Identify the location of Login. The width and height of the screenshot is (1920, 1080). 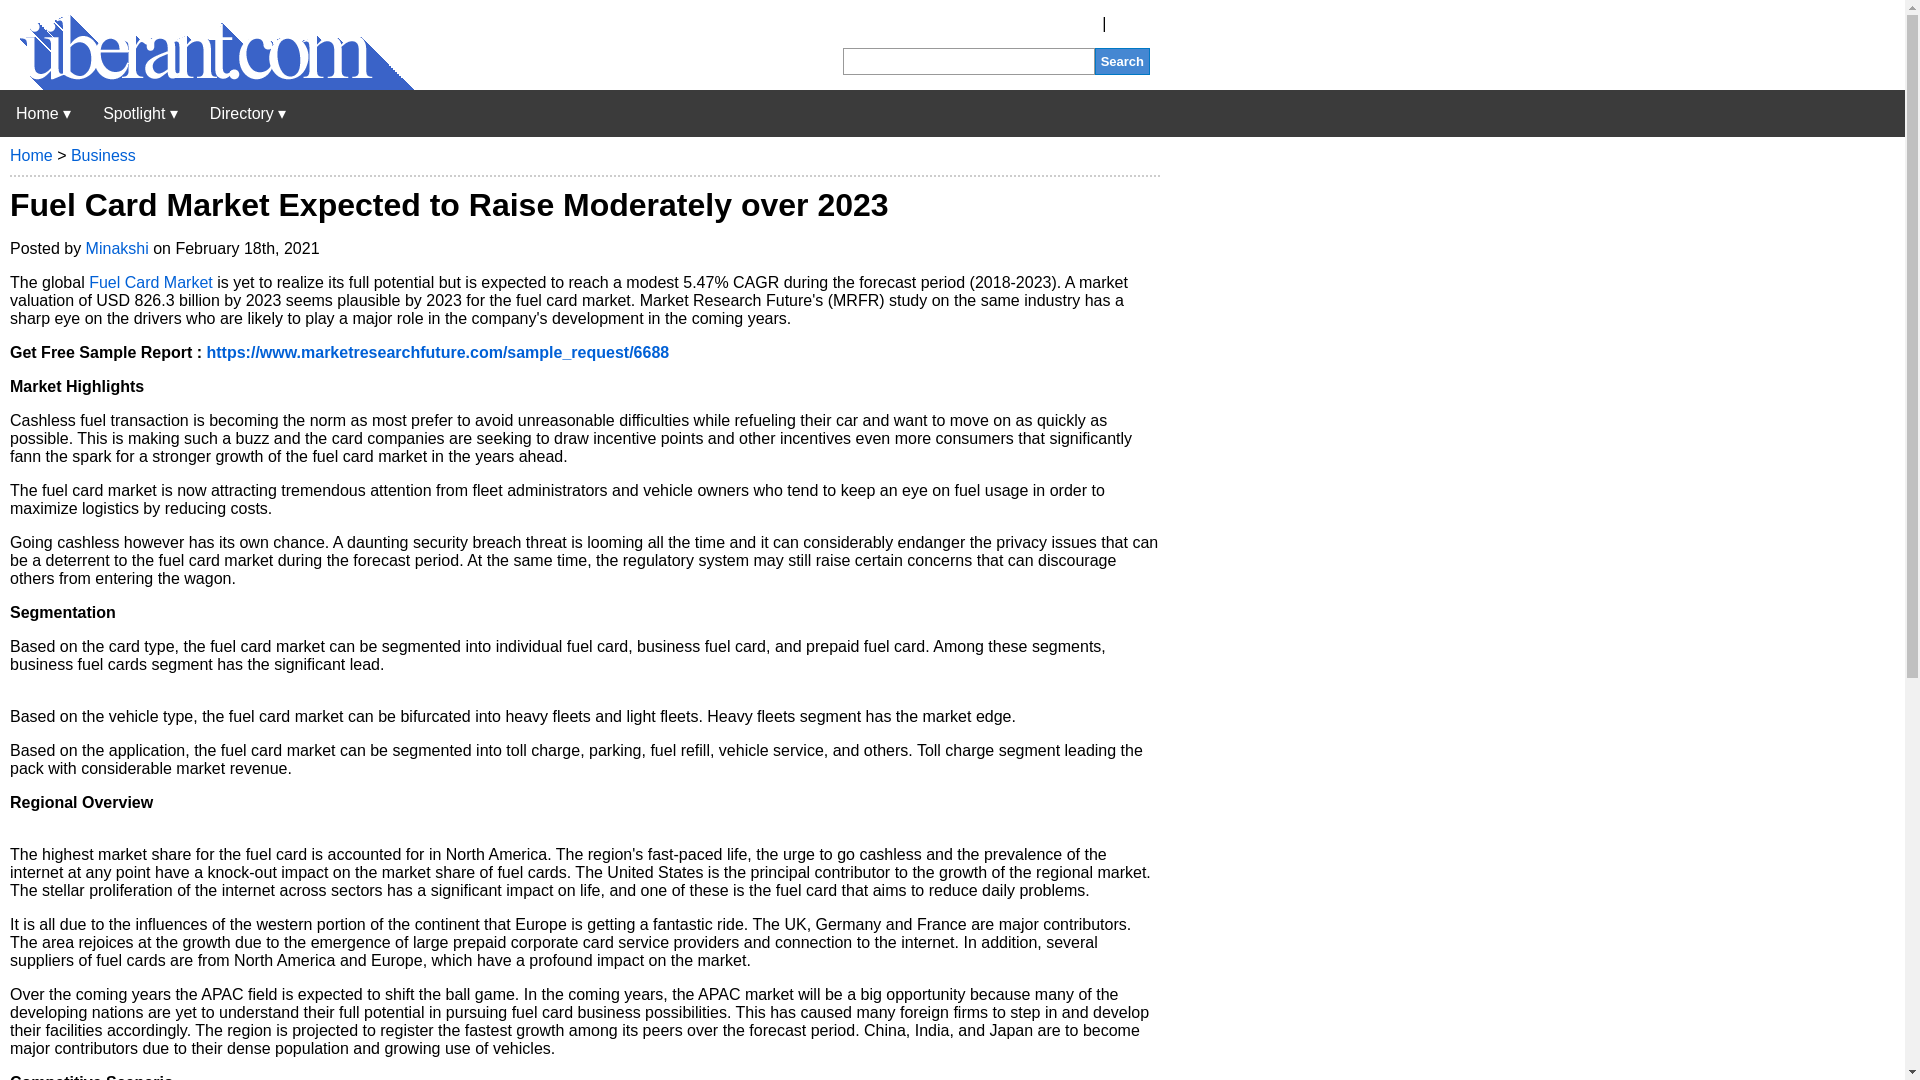
(1130, 24).